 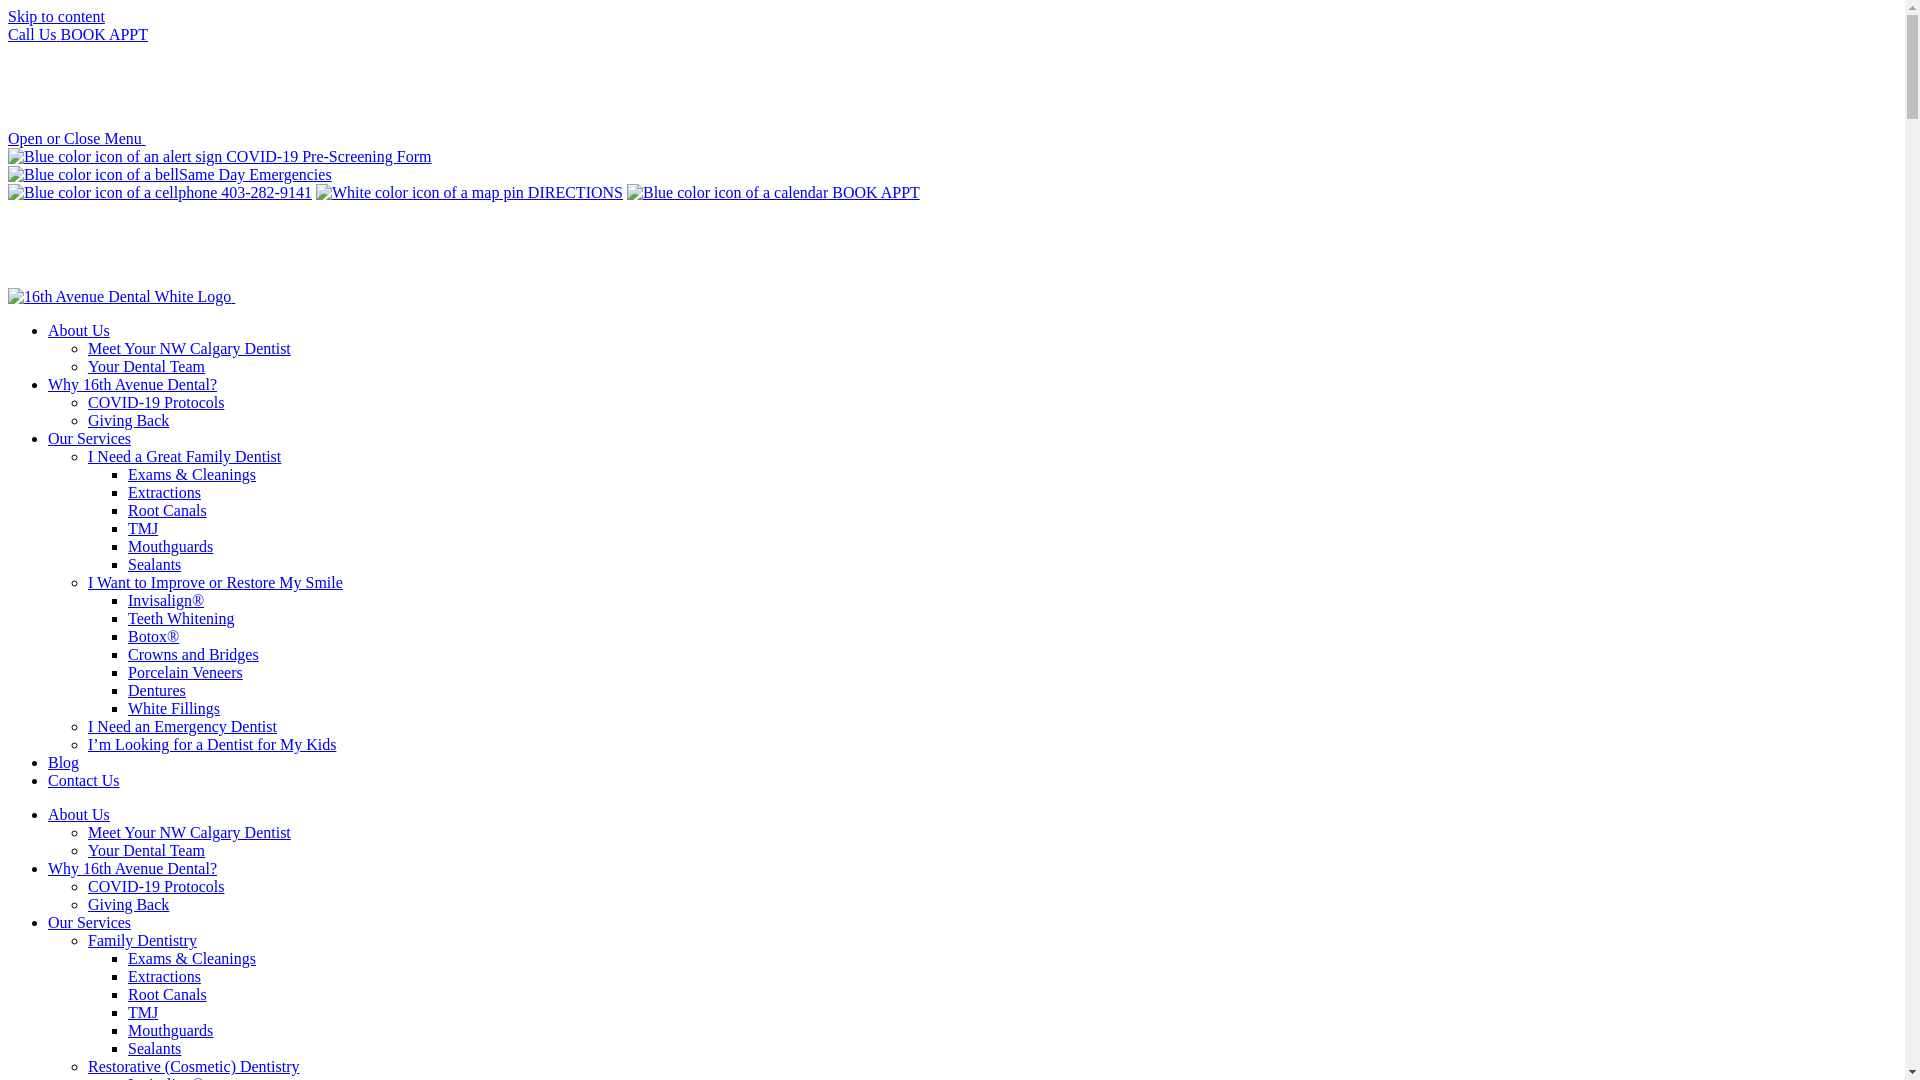 What do you see at coordinates (168, 994) in the screenshot?
I see `Root Canals` at bounding box center [168, 994].